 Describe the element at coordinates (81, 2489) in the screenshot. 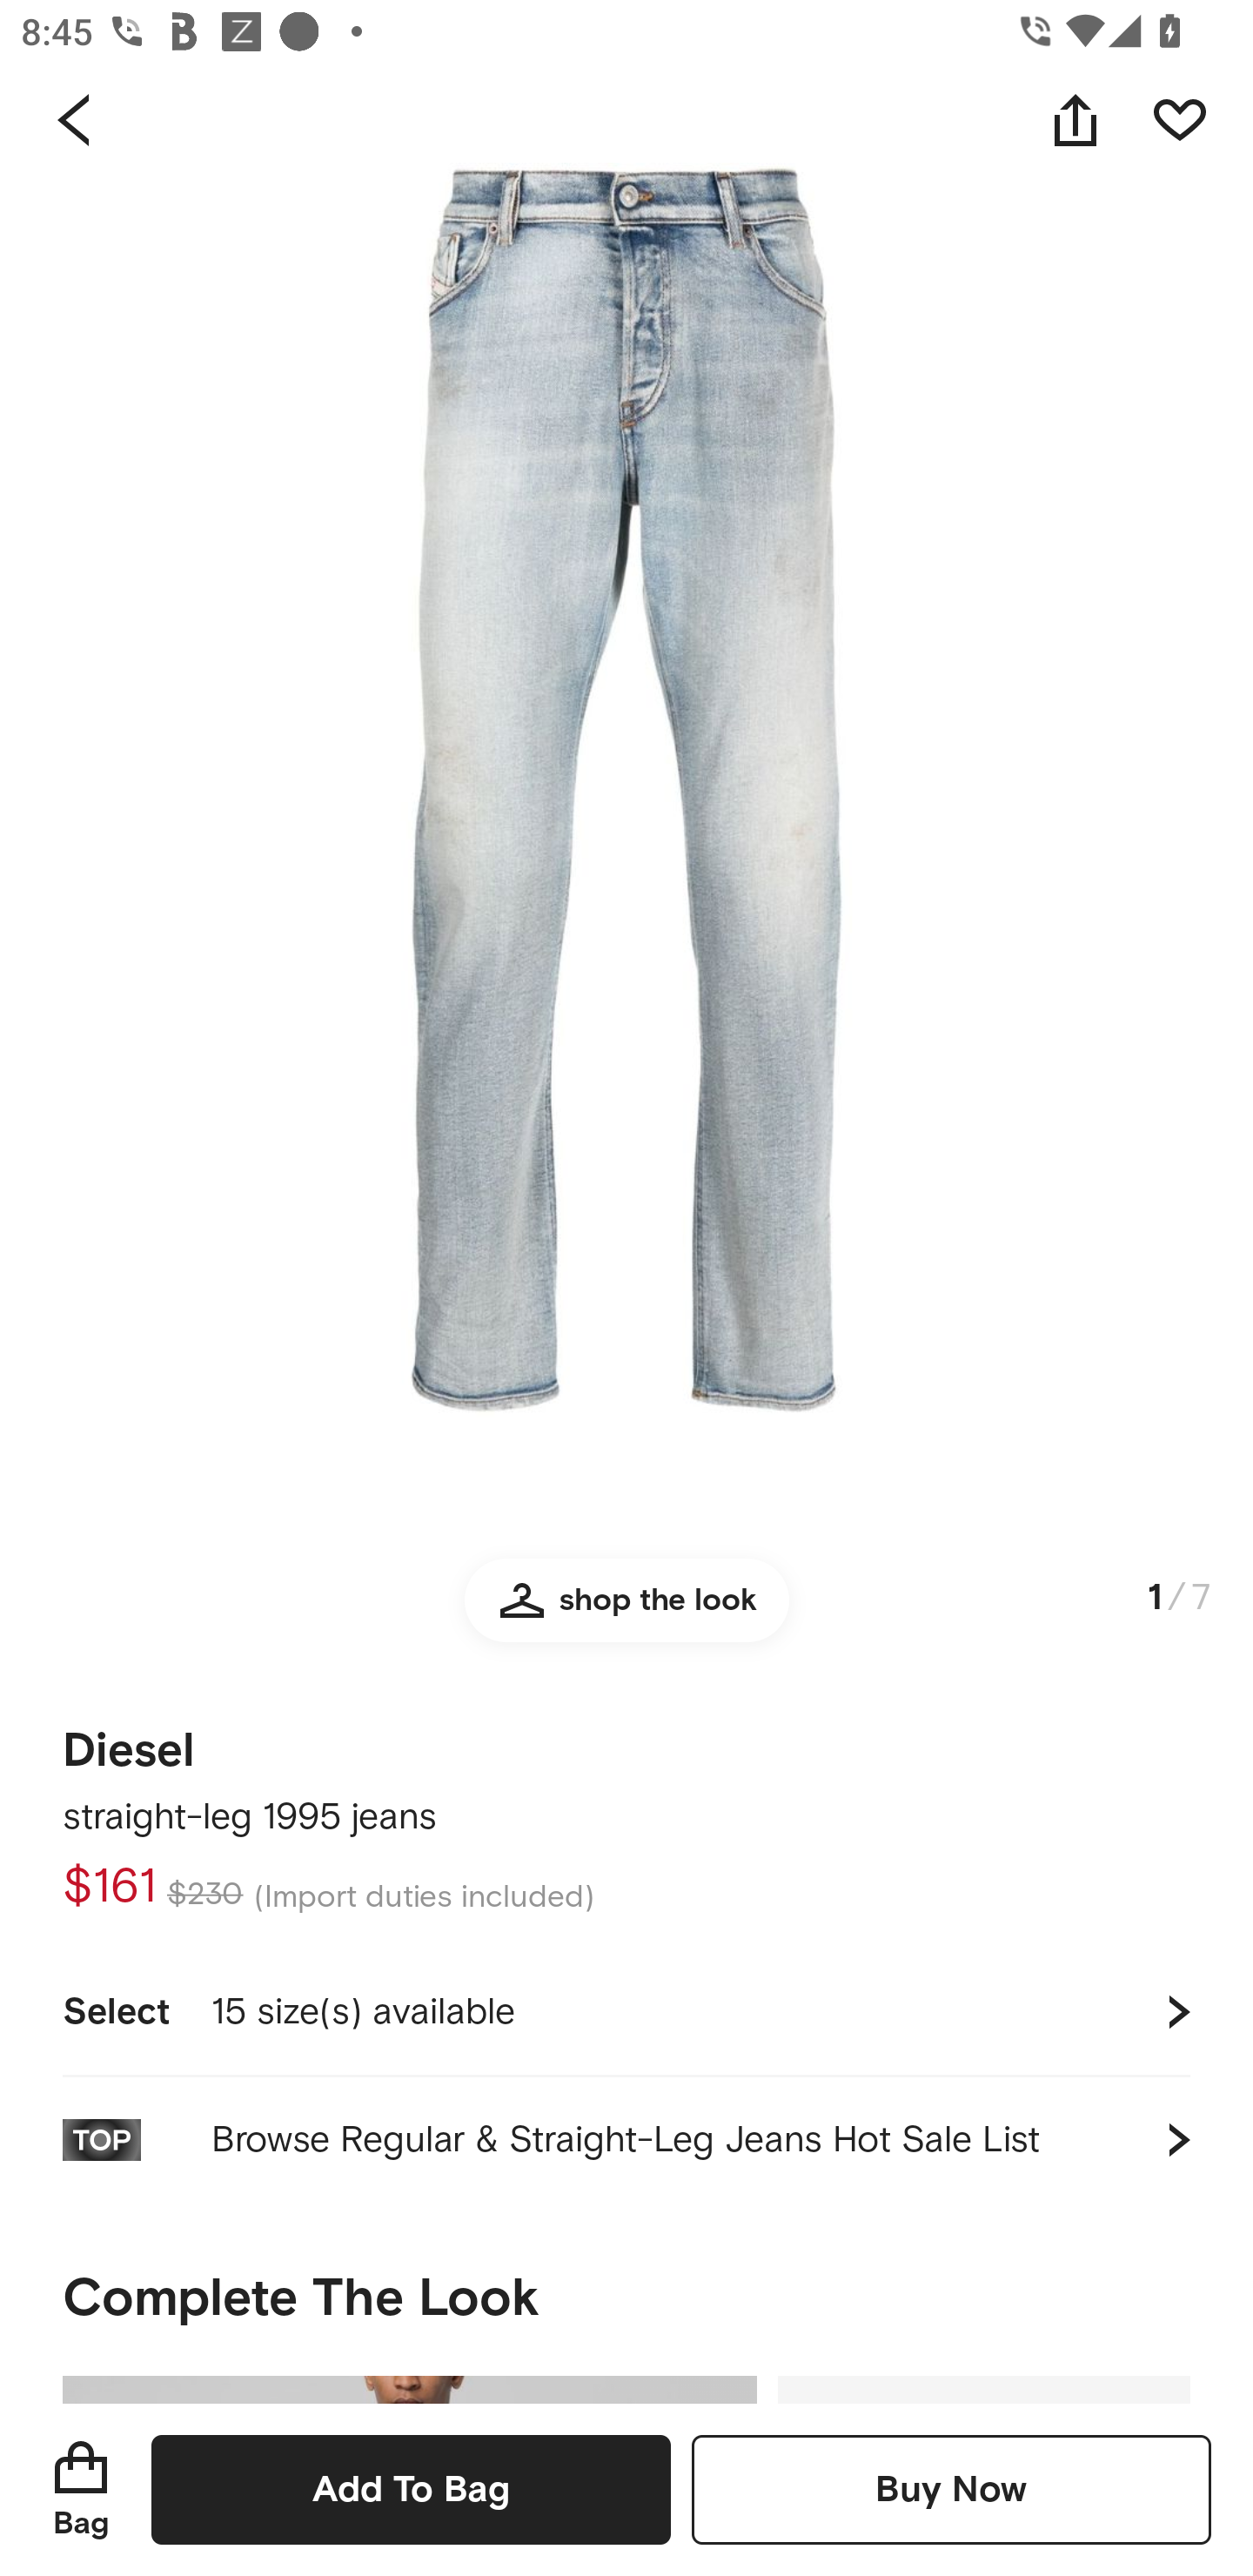

I see `Bag` at that location.